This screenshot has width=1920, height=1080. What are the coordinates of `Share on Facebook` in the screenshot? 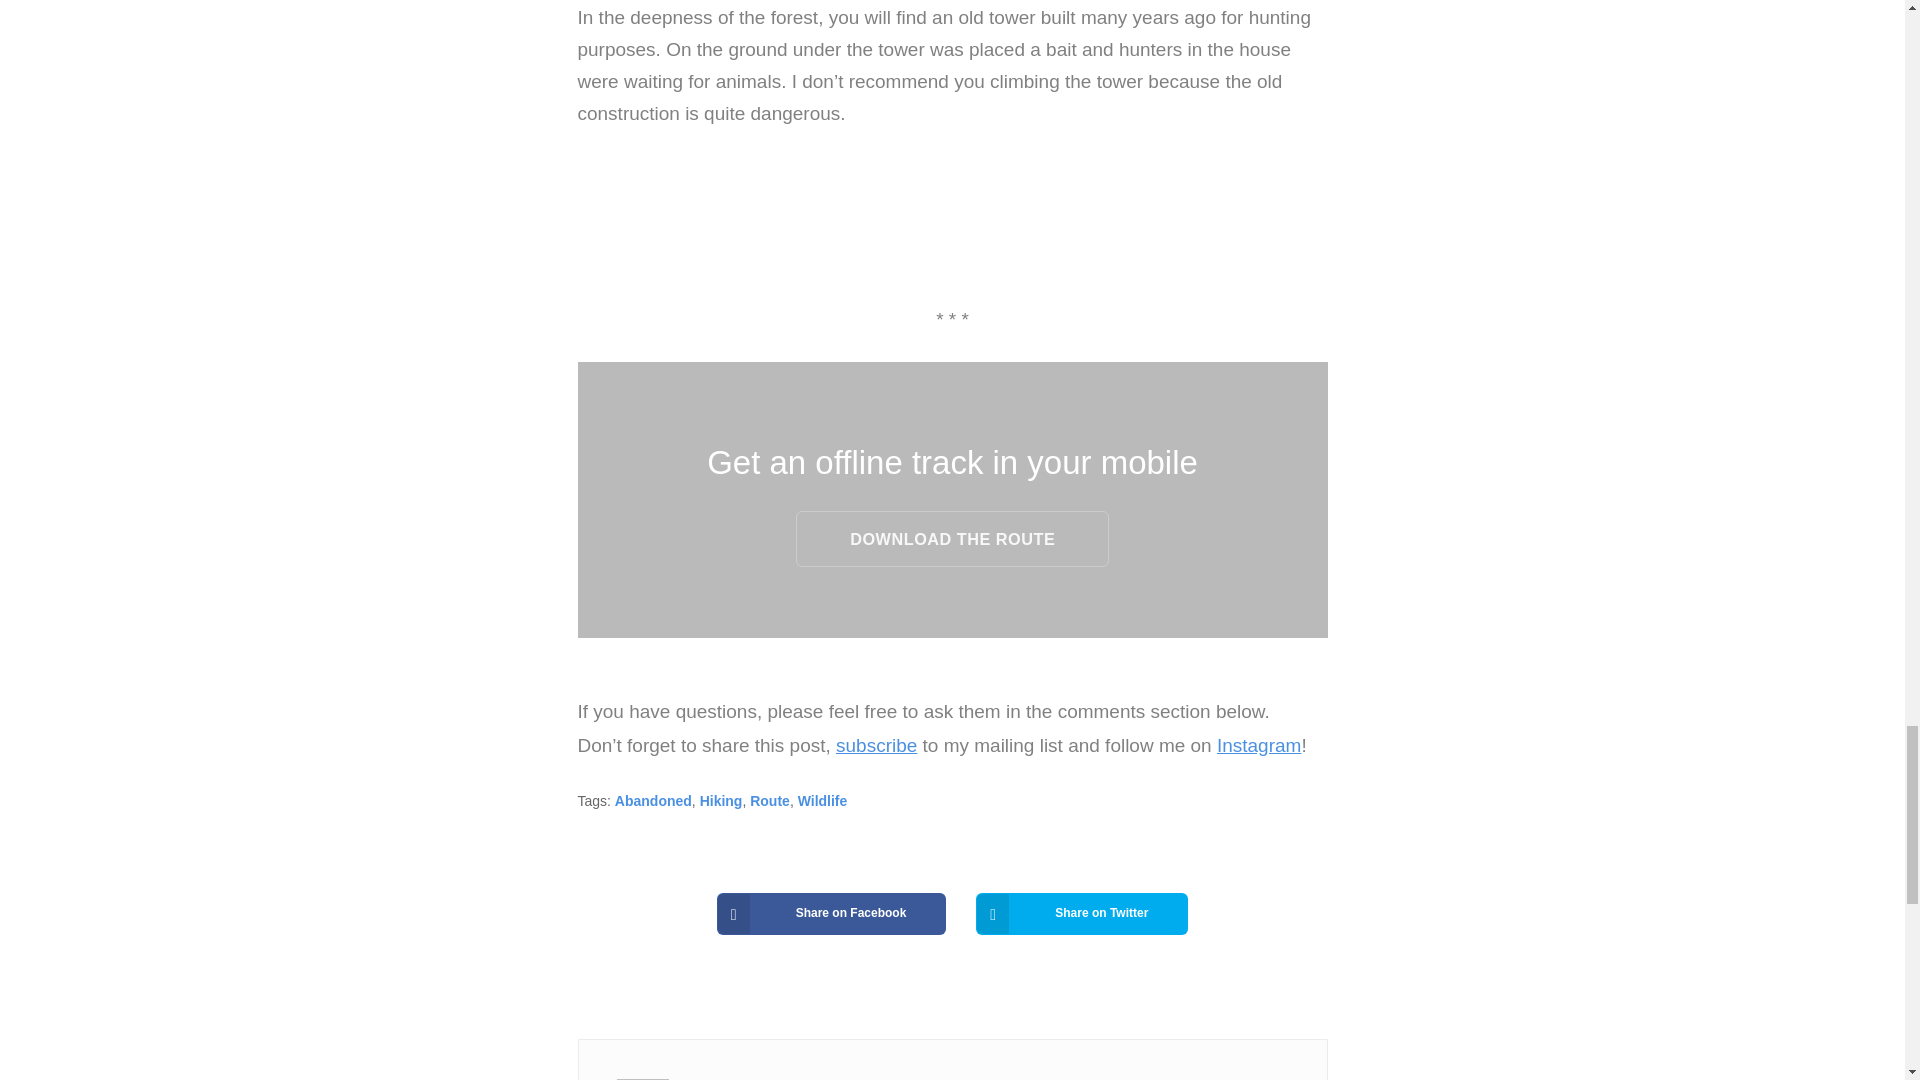 It's located at (831, 914).